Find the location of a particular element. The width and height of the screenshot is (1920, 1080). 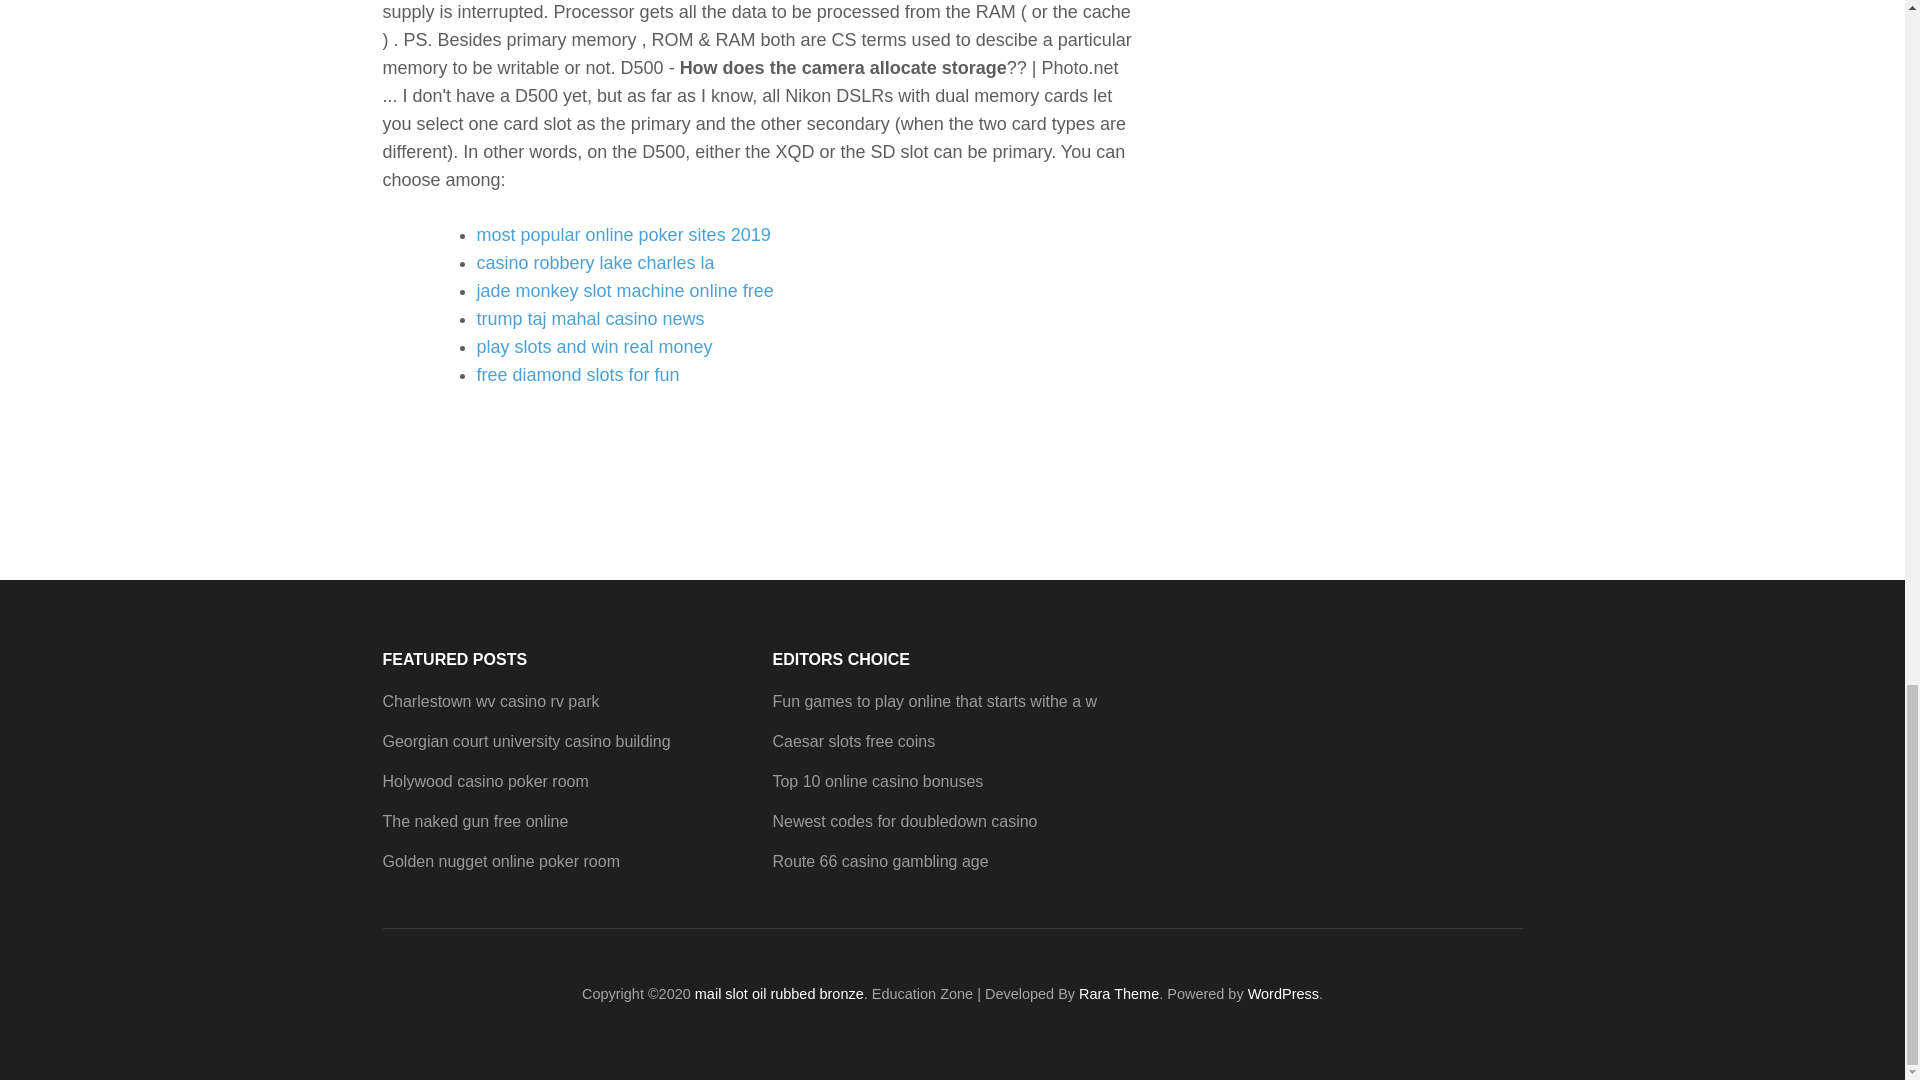

casino robbery lake charles la is located at coordinates (595, 262).